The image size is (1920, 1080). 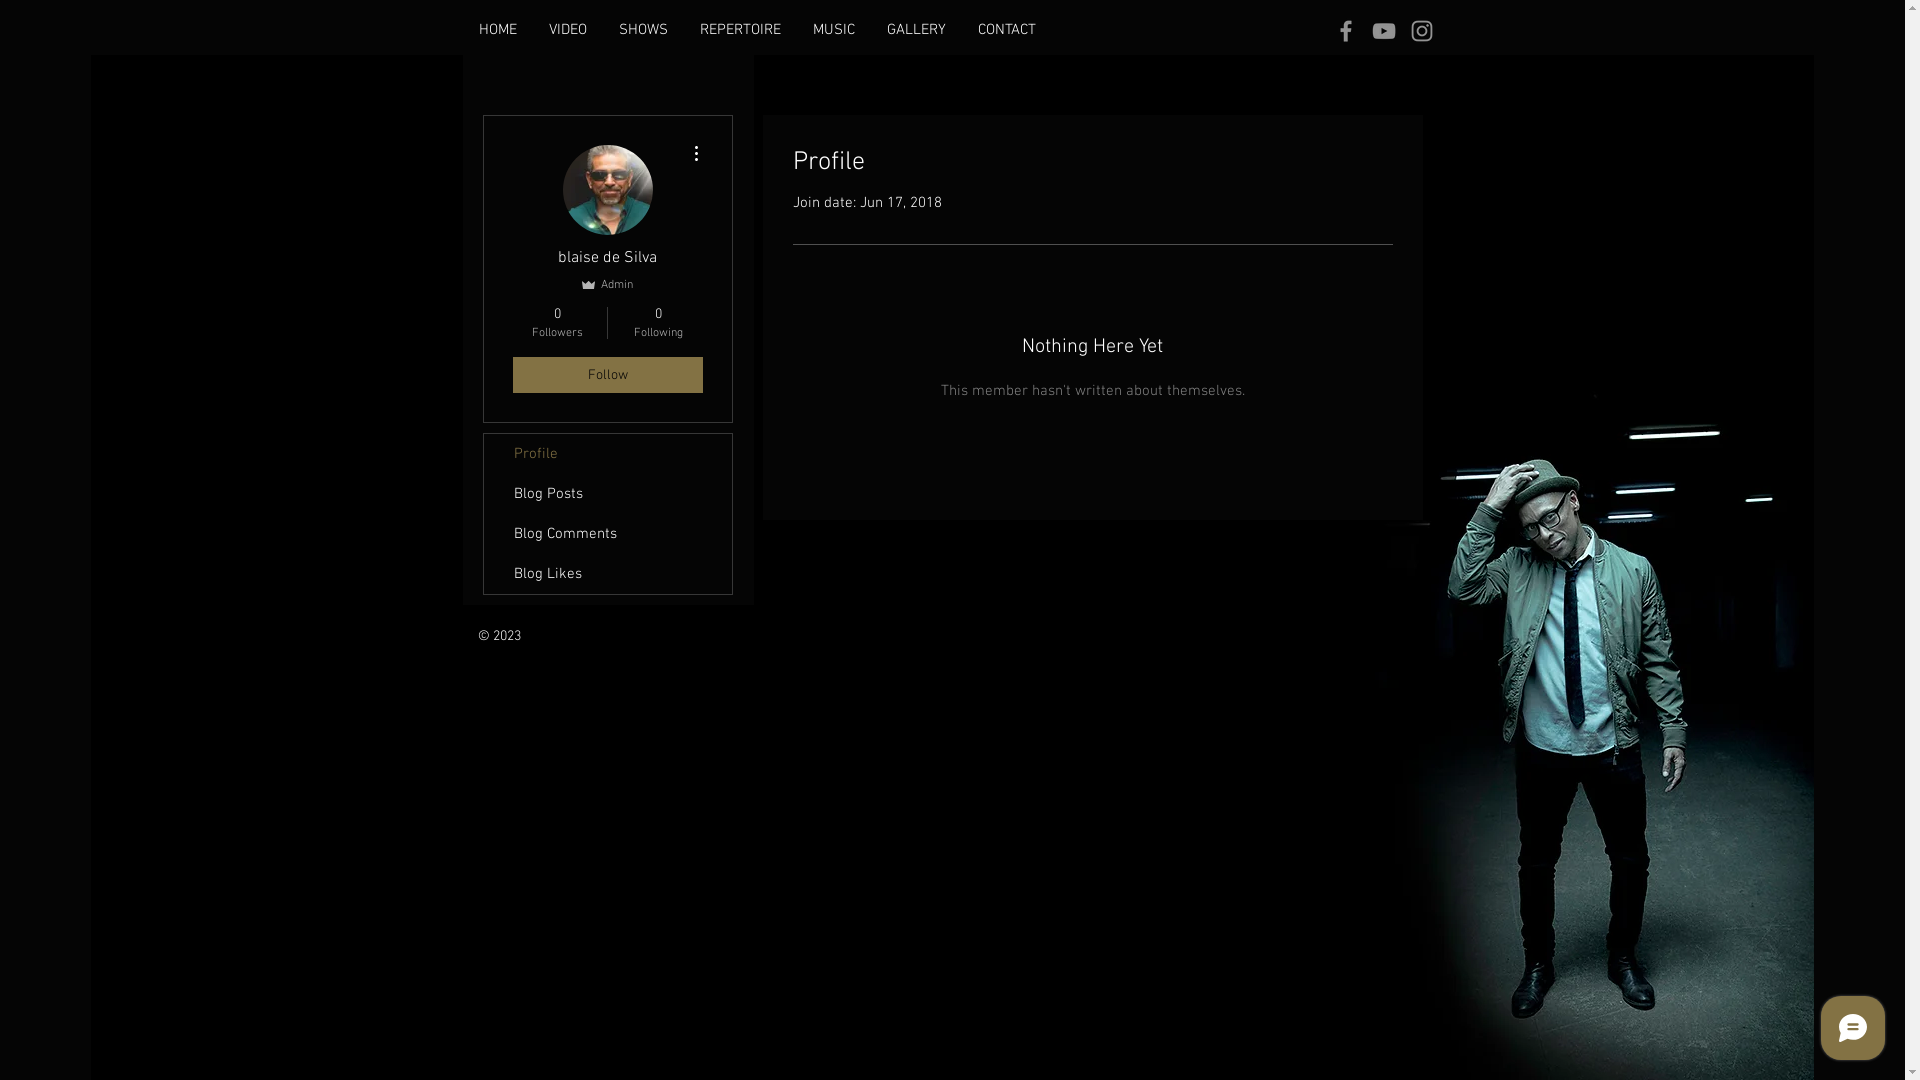 What do you see at coordinates (740, 30) in the screenshot?
I see `REPERTOIRE` at bounding box center [740, 30].